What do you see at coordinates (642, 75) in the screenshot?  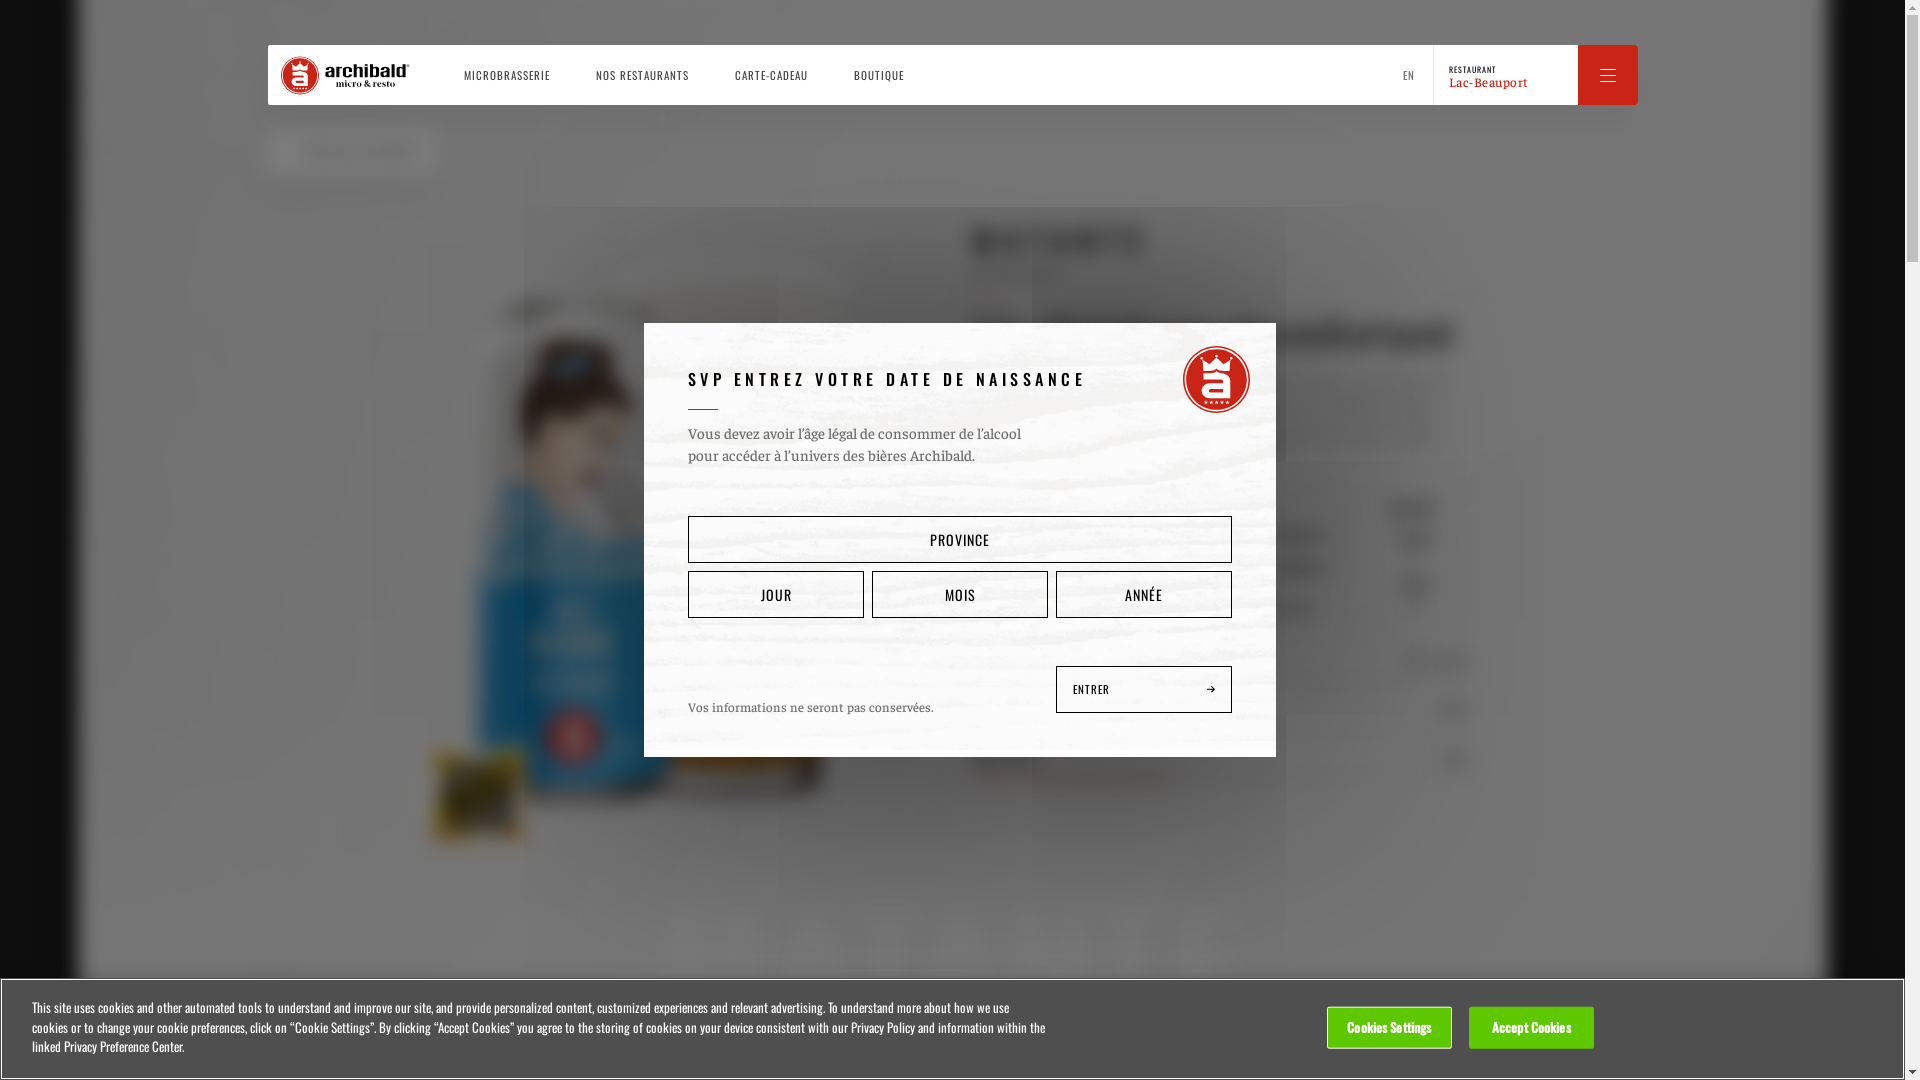 I see `NOS RESTAURANTS` at bounding box center [642, 75].